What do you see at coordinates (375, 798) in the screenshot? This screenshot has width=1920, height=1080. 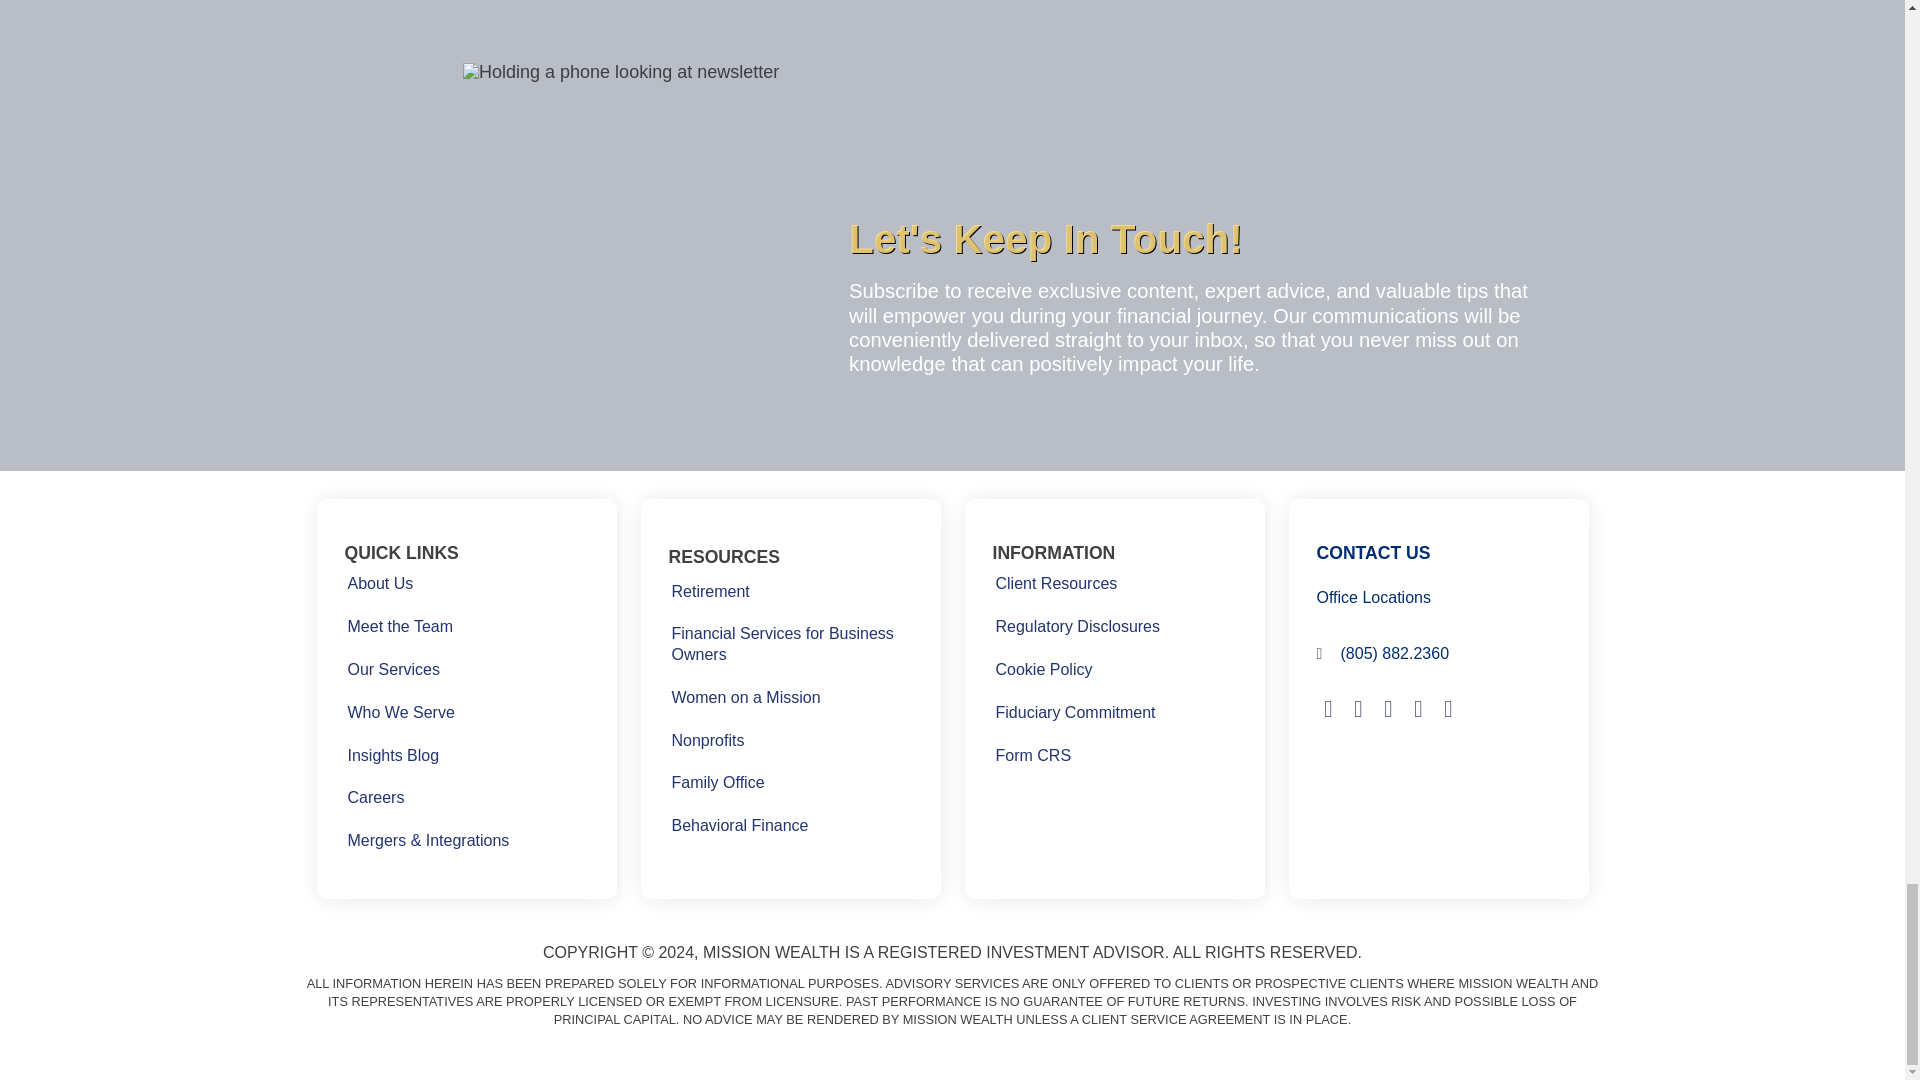 I see `Careers` at bounding box center [375, 798].